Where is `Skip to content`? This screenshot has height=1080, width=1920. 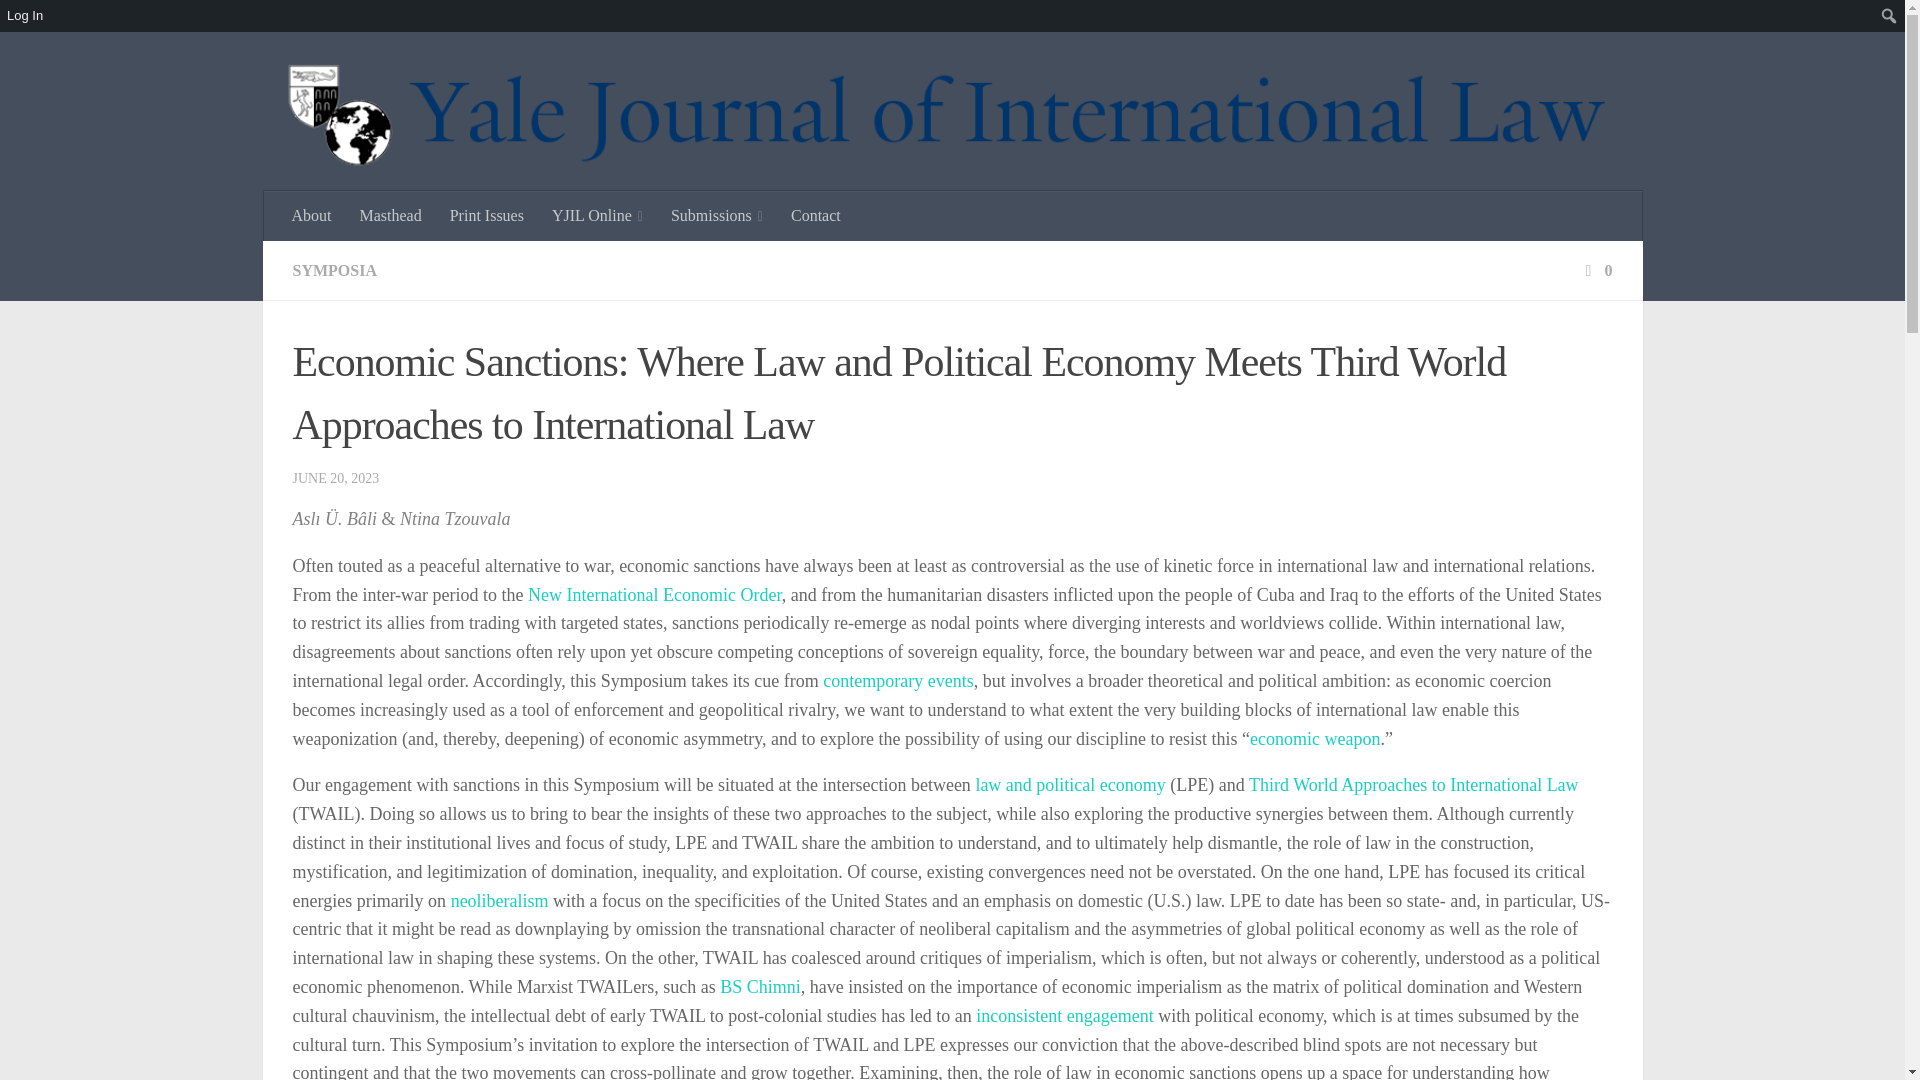 Skip to content is located at coordinates (78, 27).